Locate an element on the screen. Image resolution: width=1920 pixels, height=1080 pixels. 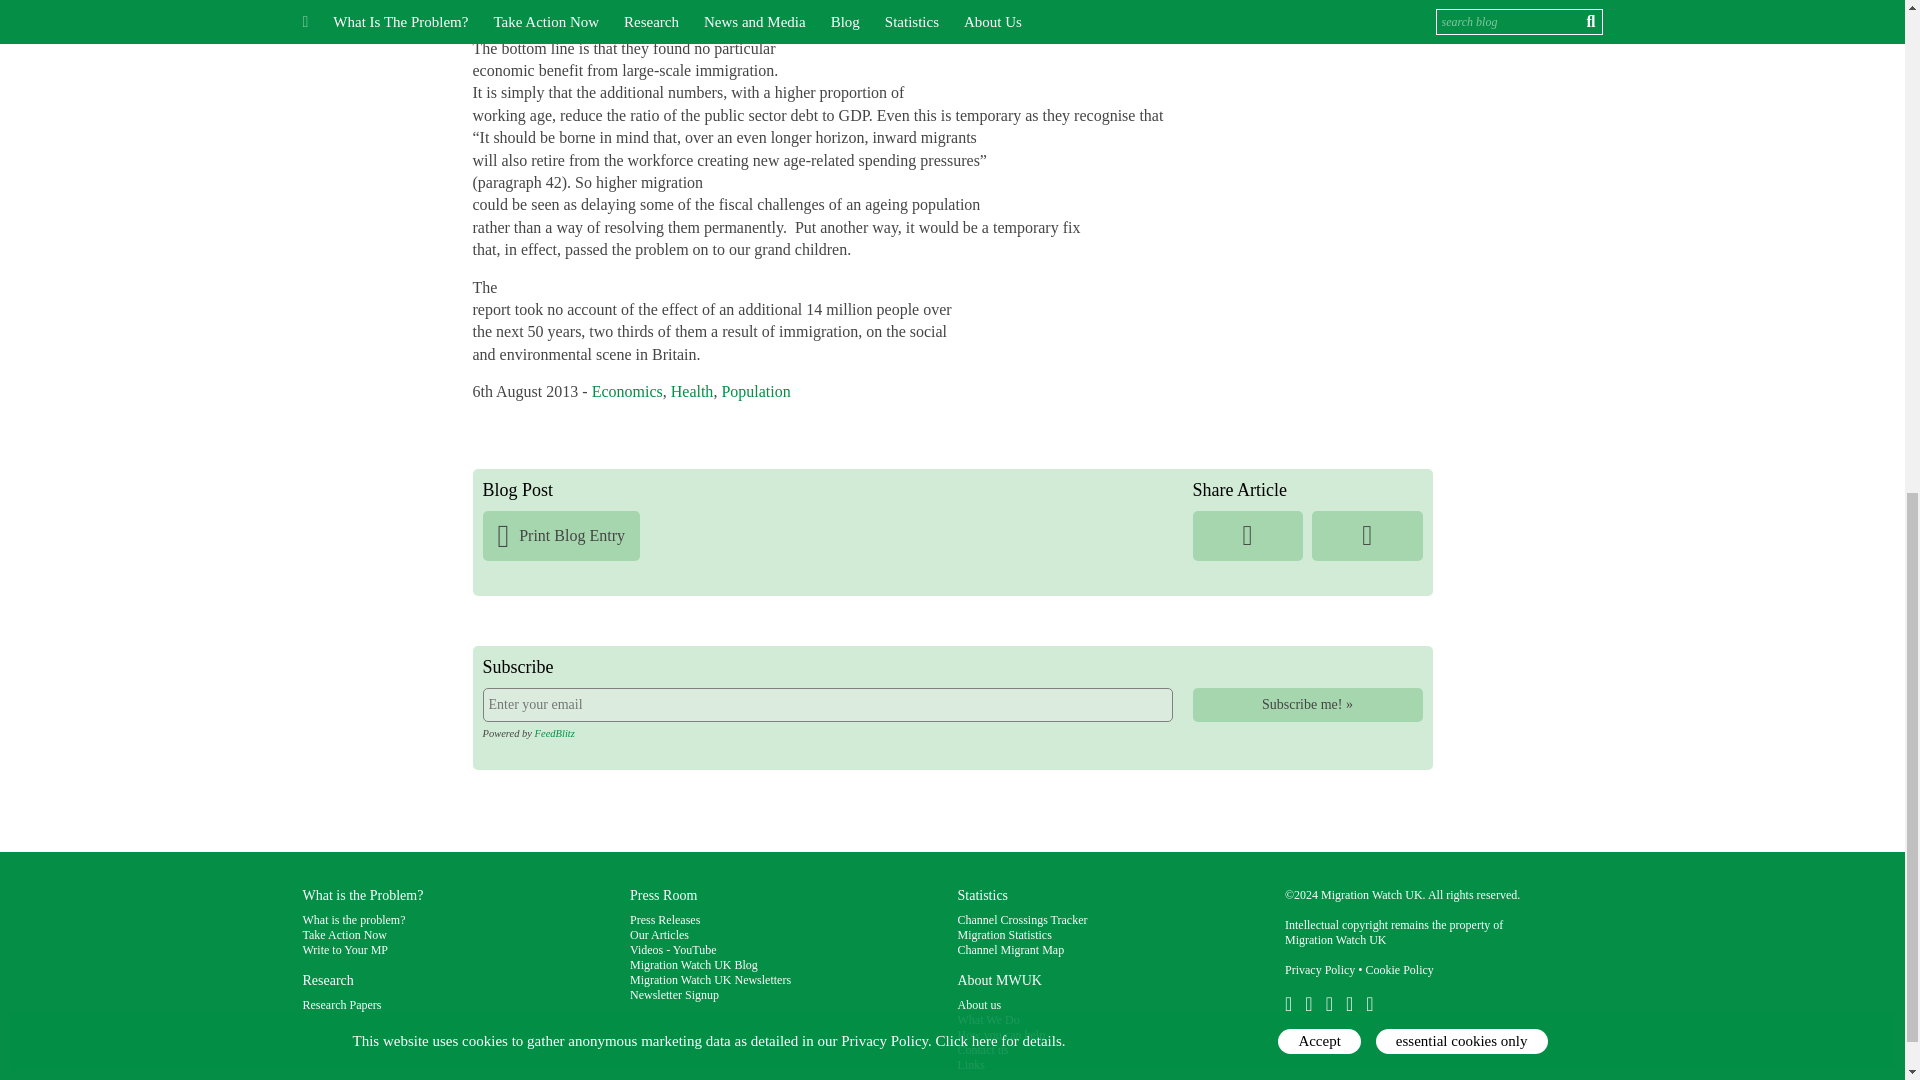
What is the problem? is located at coordinates (353, 919).